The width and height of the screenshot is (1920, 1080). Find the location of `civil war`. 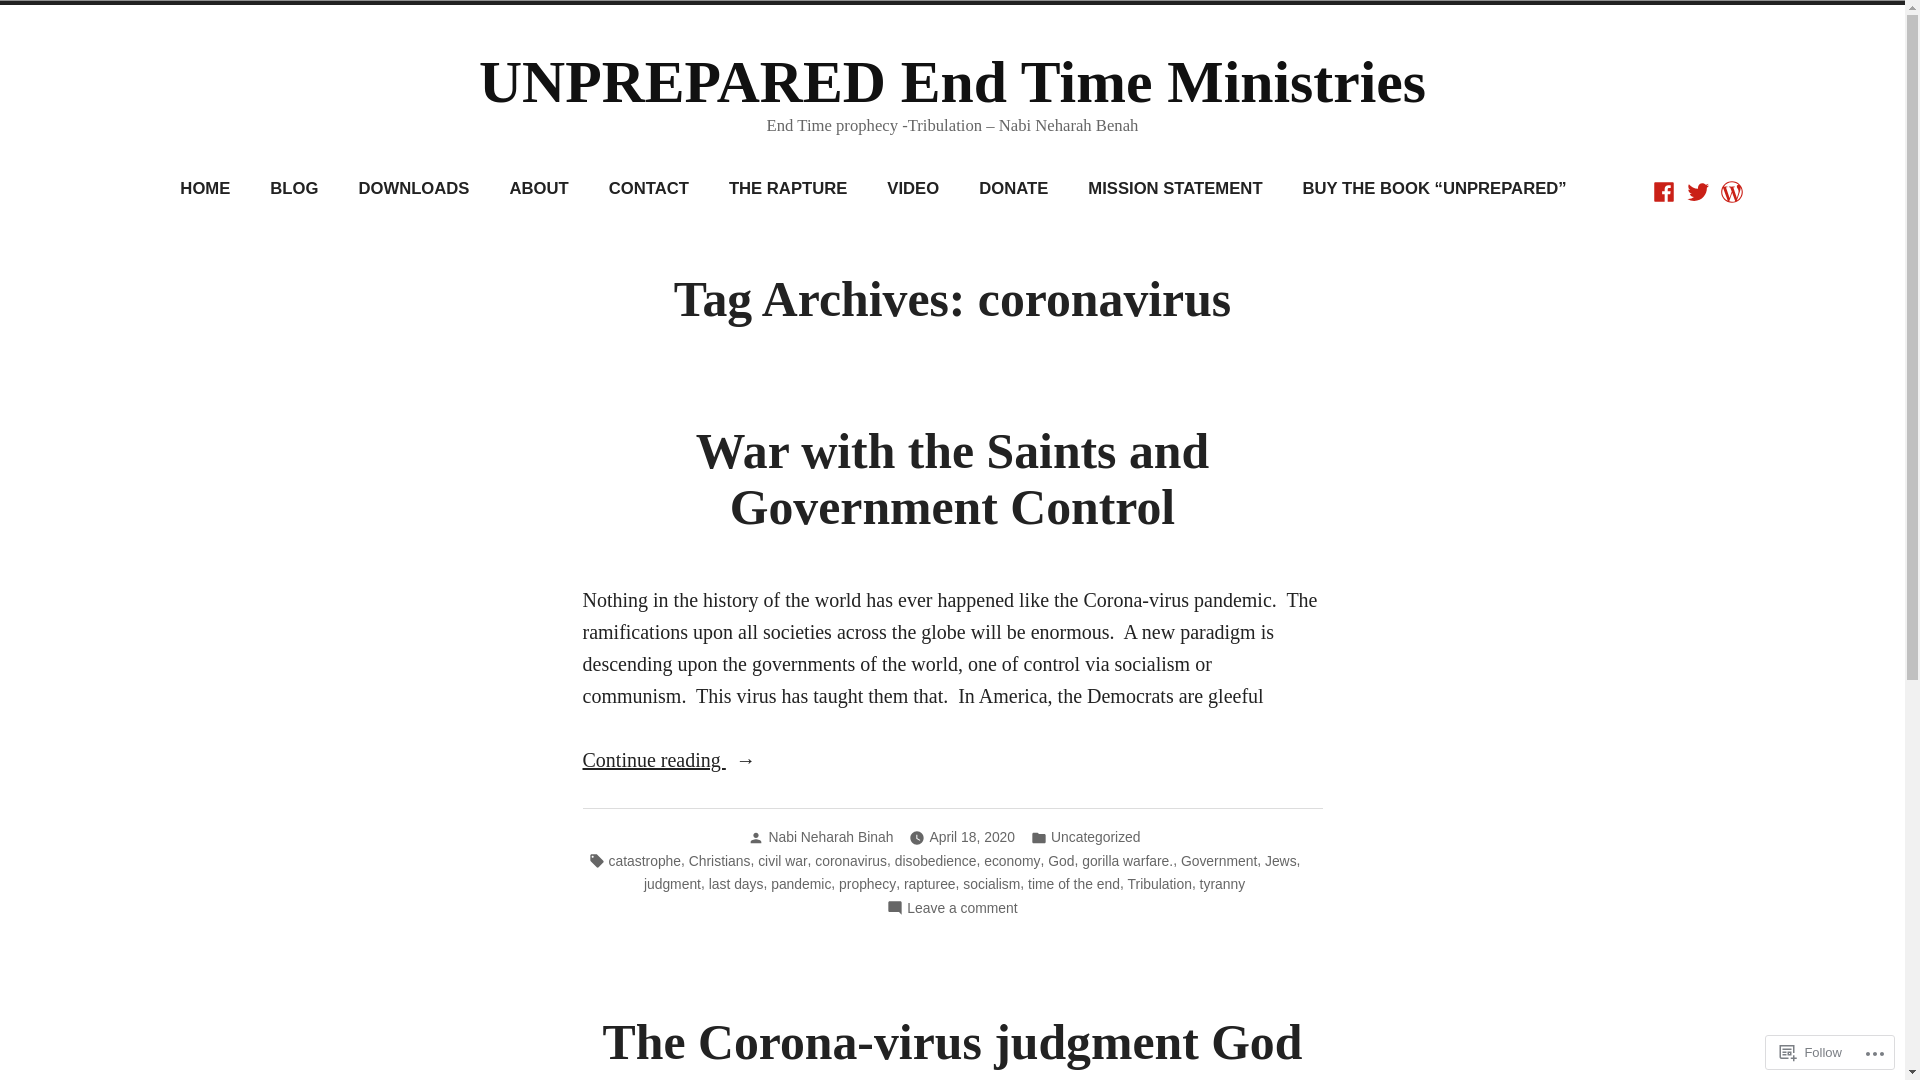

civil war is located at coordinates (782, 861).